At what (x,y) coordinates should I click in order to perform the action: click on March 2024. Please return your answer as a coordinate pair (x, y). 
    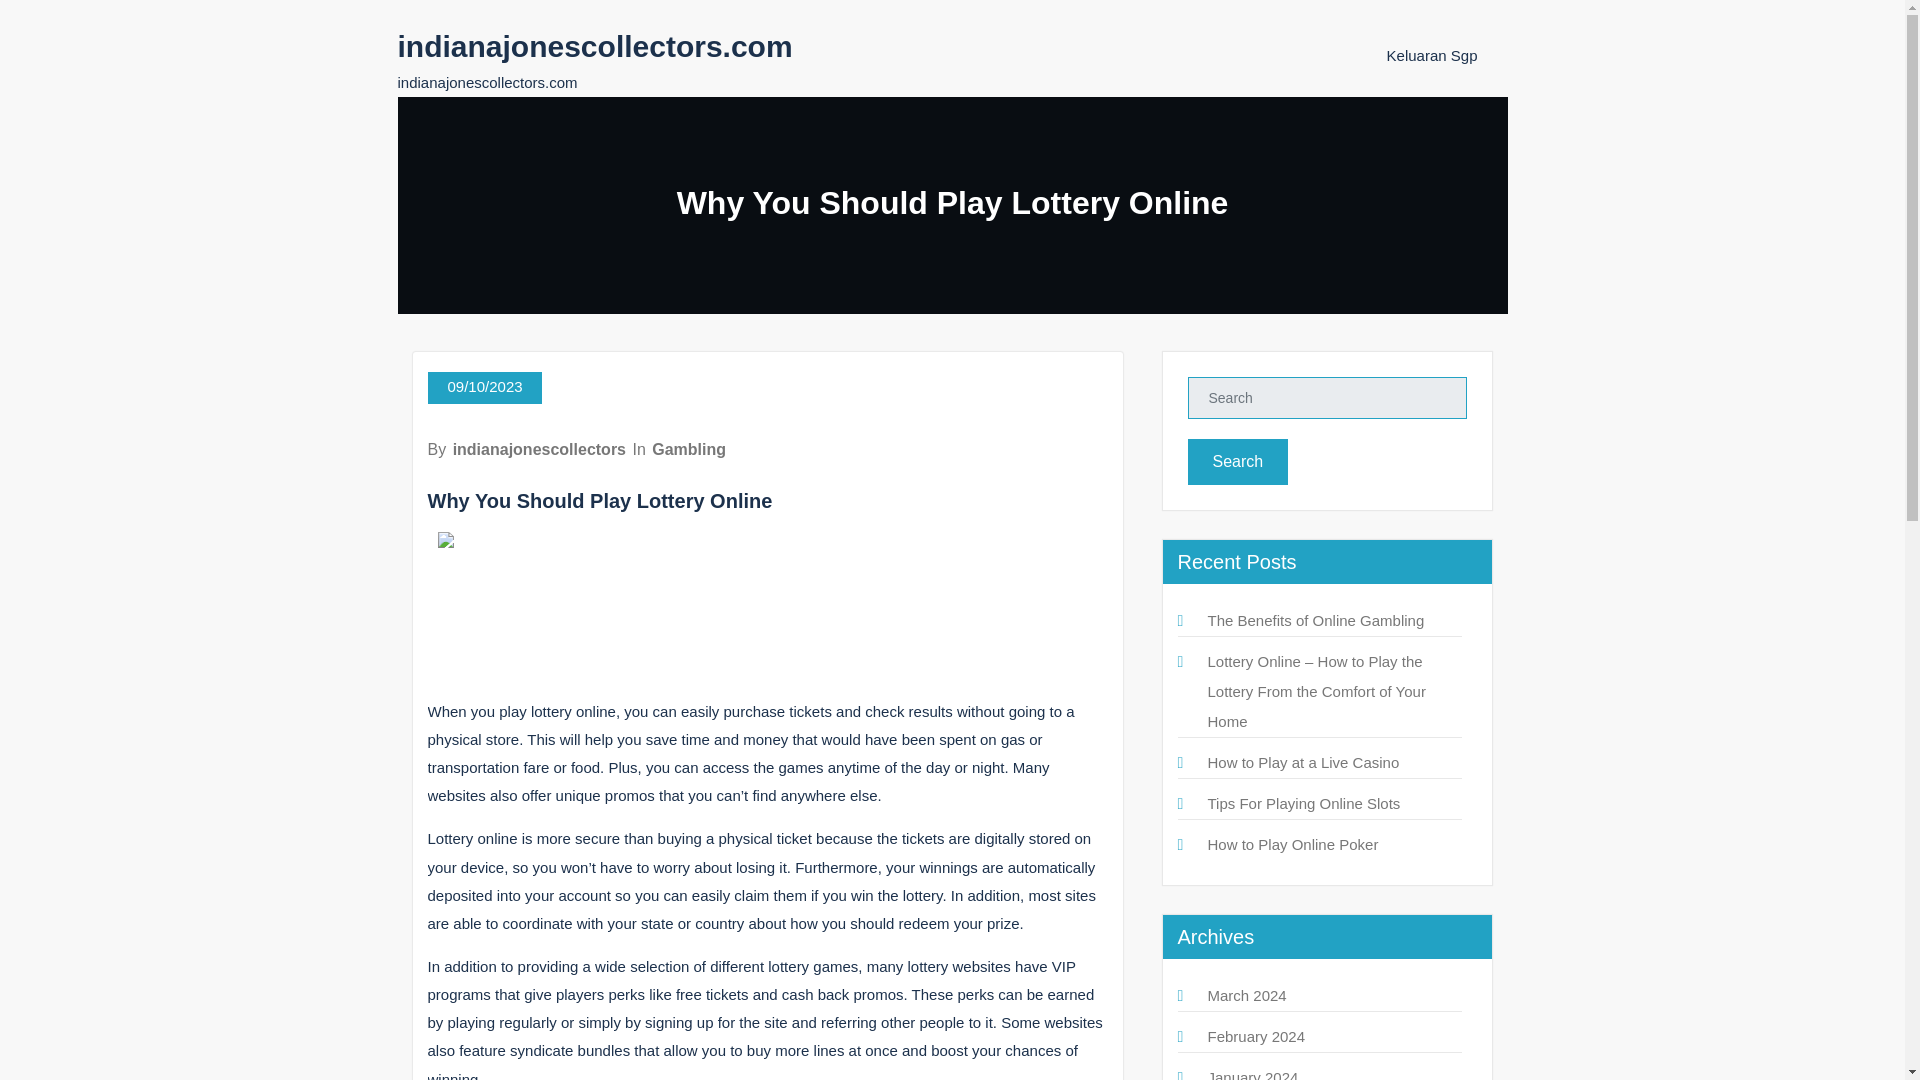
    Looking at the image, I should click on (1246, 996).